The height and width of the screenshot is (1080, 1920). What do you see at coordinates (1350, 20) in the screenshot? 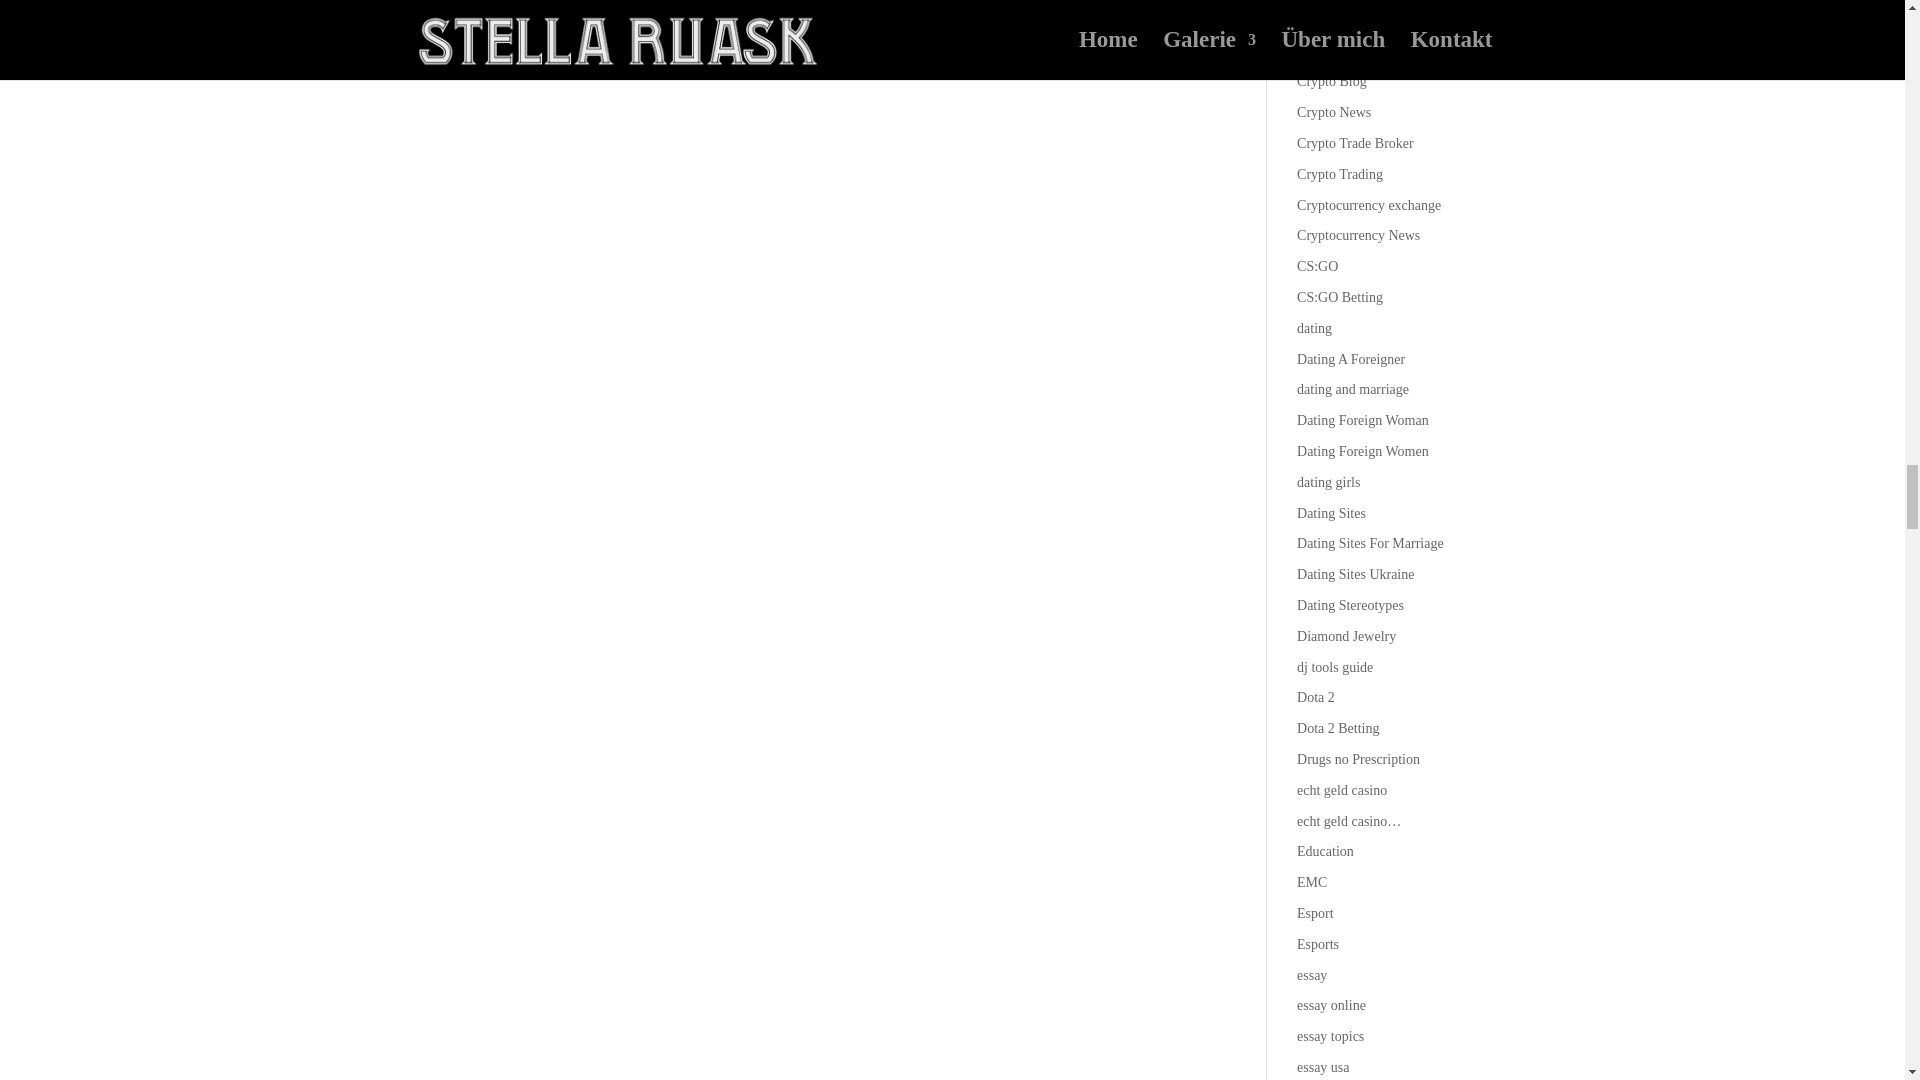
I see `Computers, Games` at bounding box center [1350, 20].